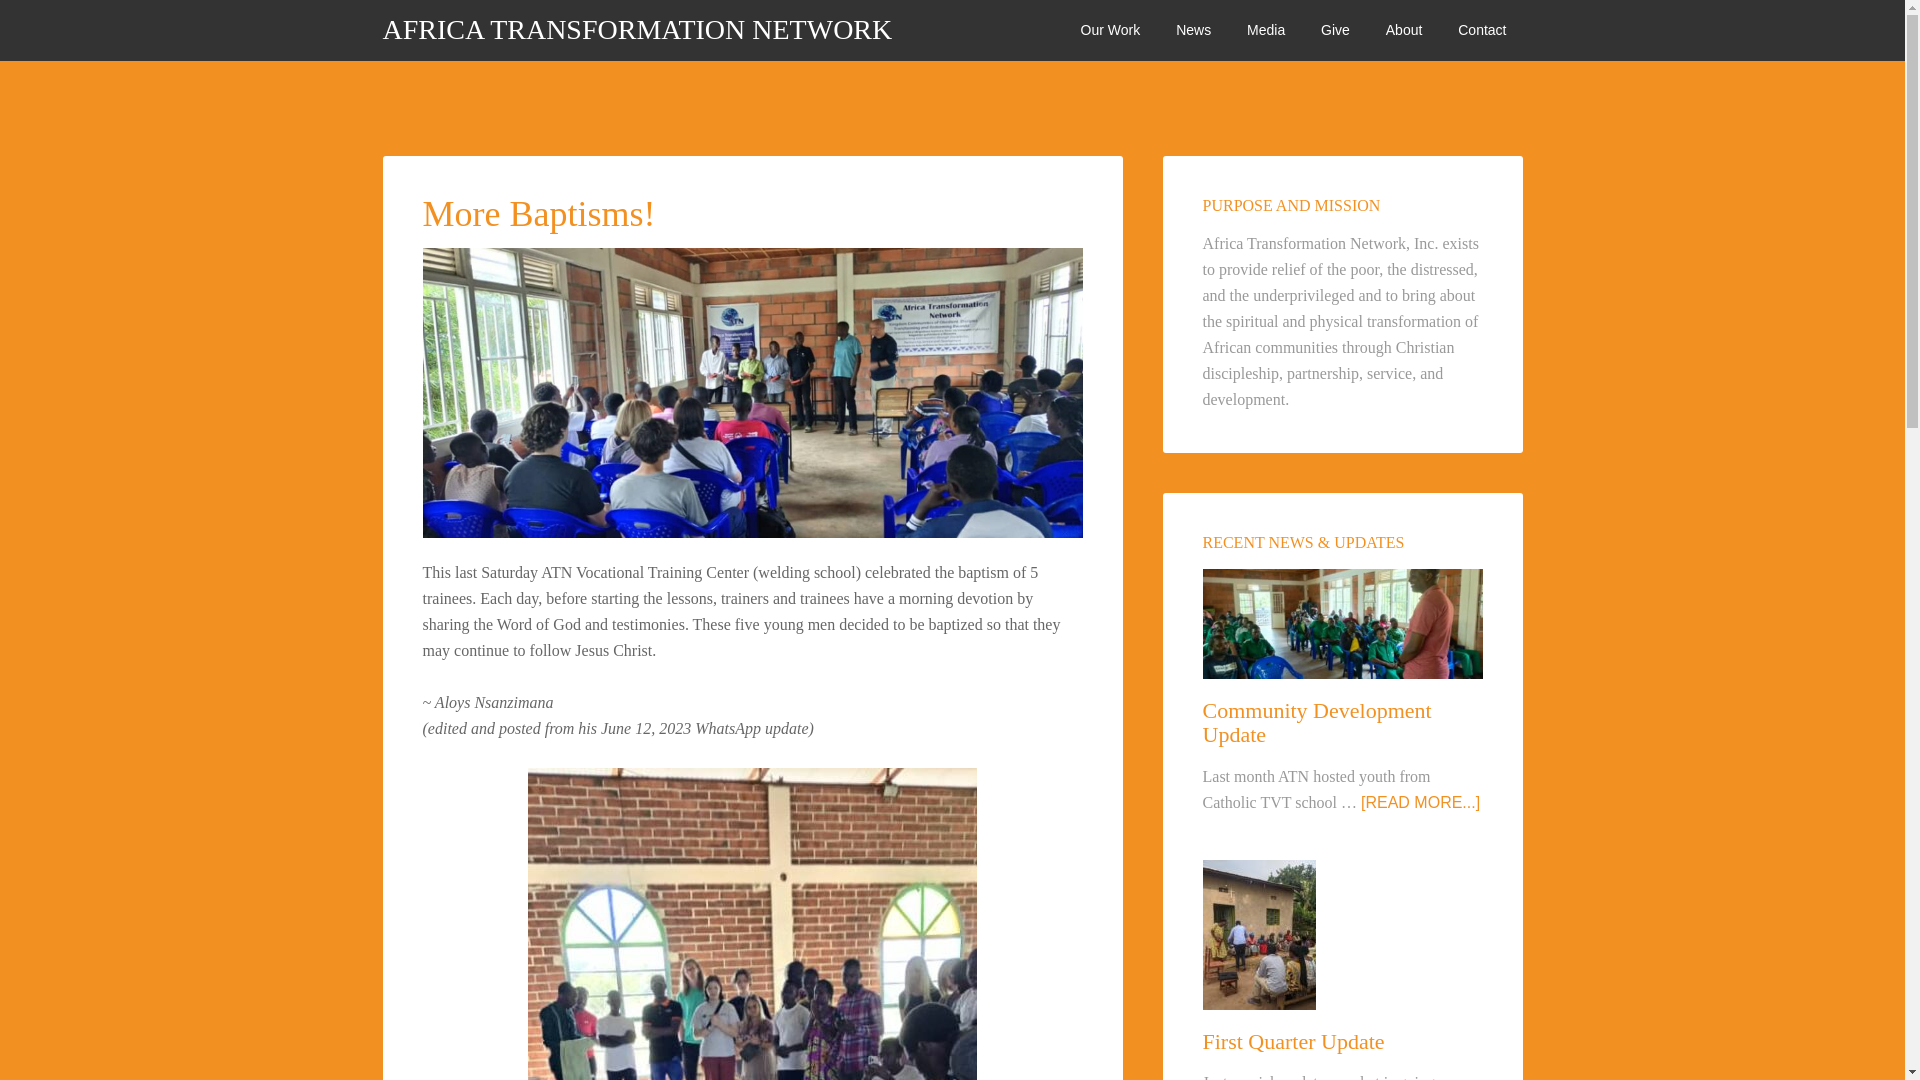 Image resolution: width=1920 pixels, height=1080 pixels. What do you see at coordinates (1111, 30) in the screenshot?
I see `Our Work` at bounding box center [1111, 30].